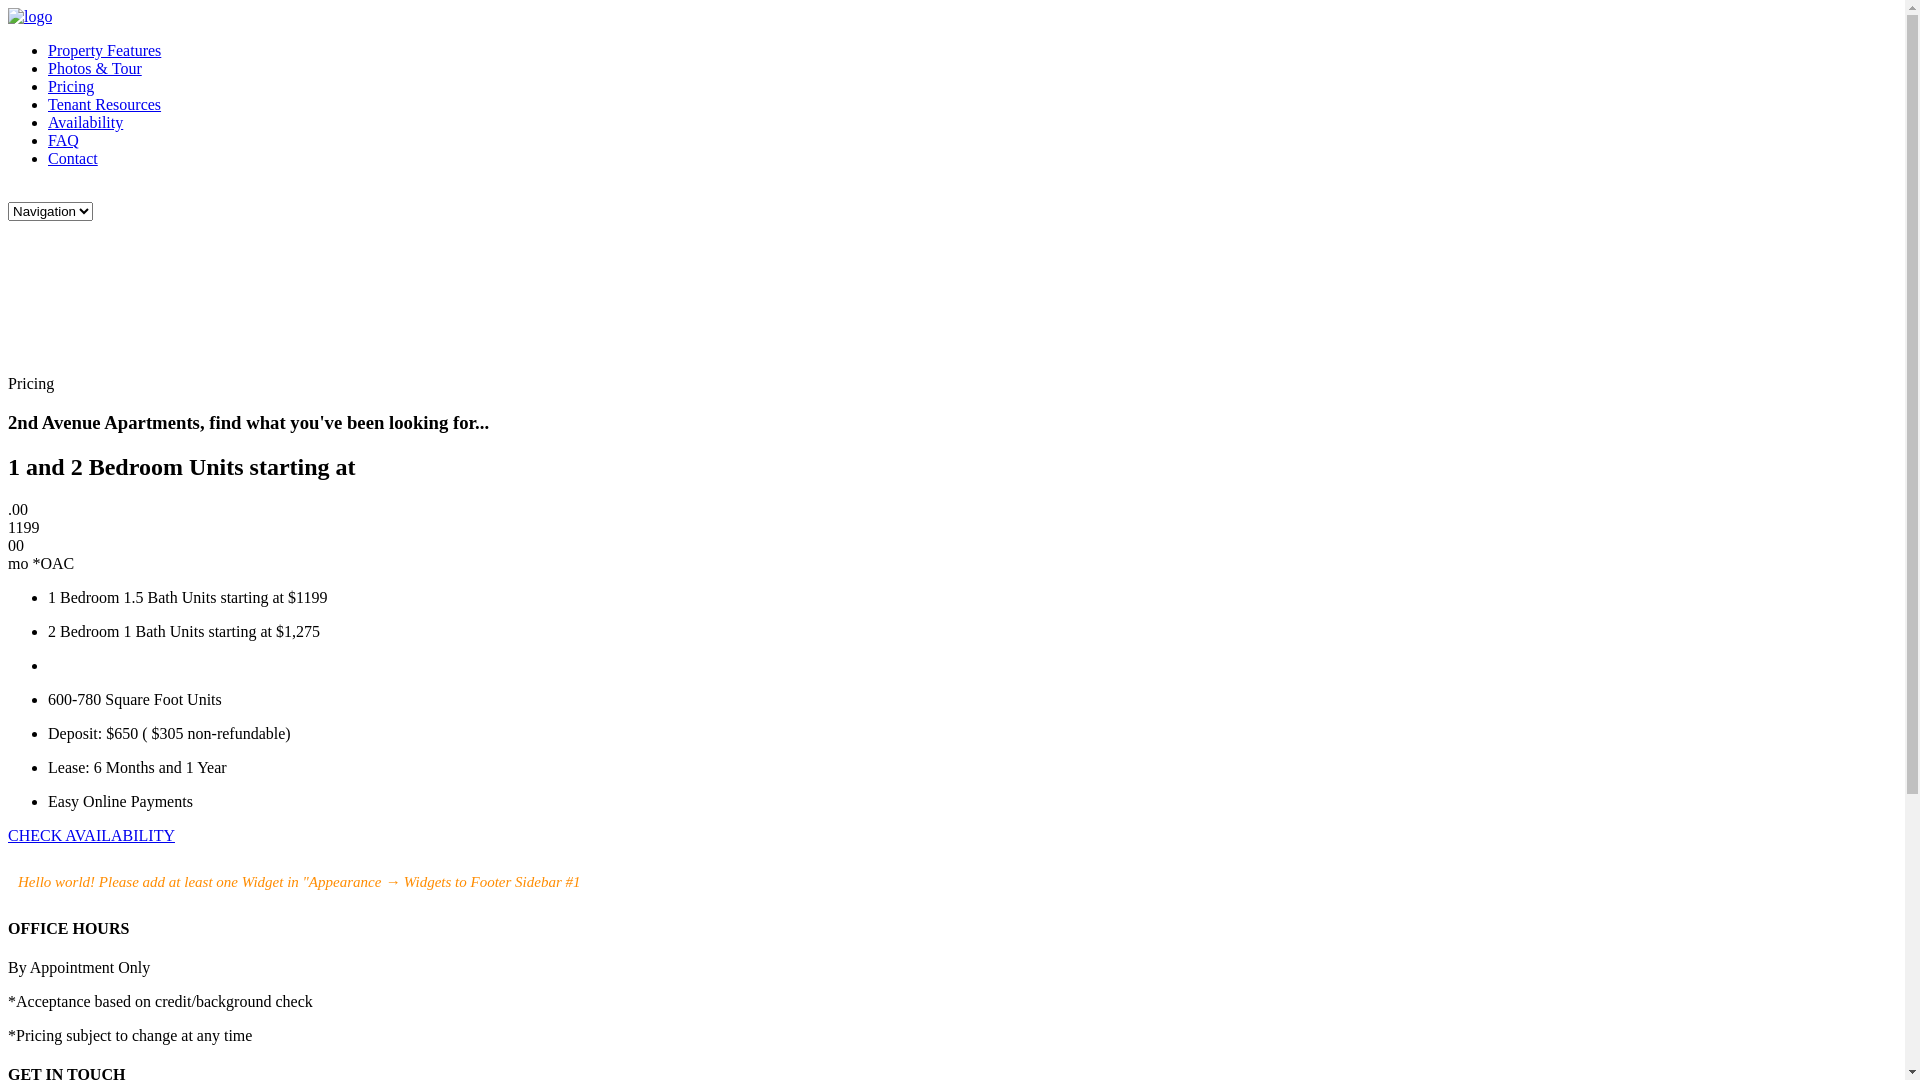 The height and width of the screenshot is (1080, 1920). Describe the element at coordinates (64, 140) in the screenshot. I see `FAQ` at that location.